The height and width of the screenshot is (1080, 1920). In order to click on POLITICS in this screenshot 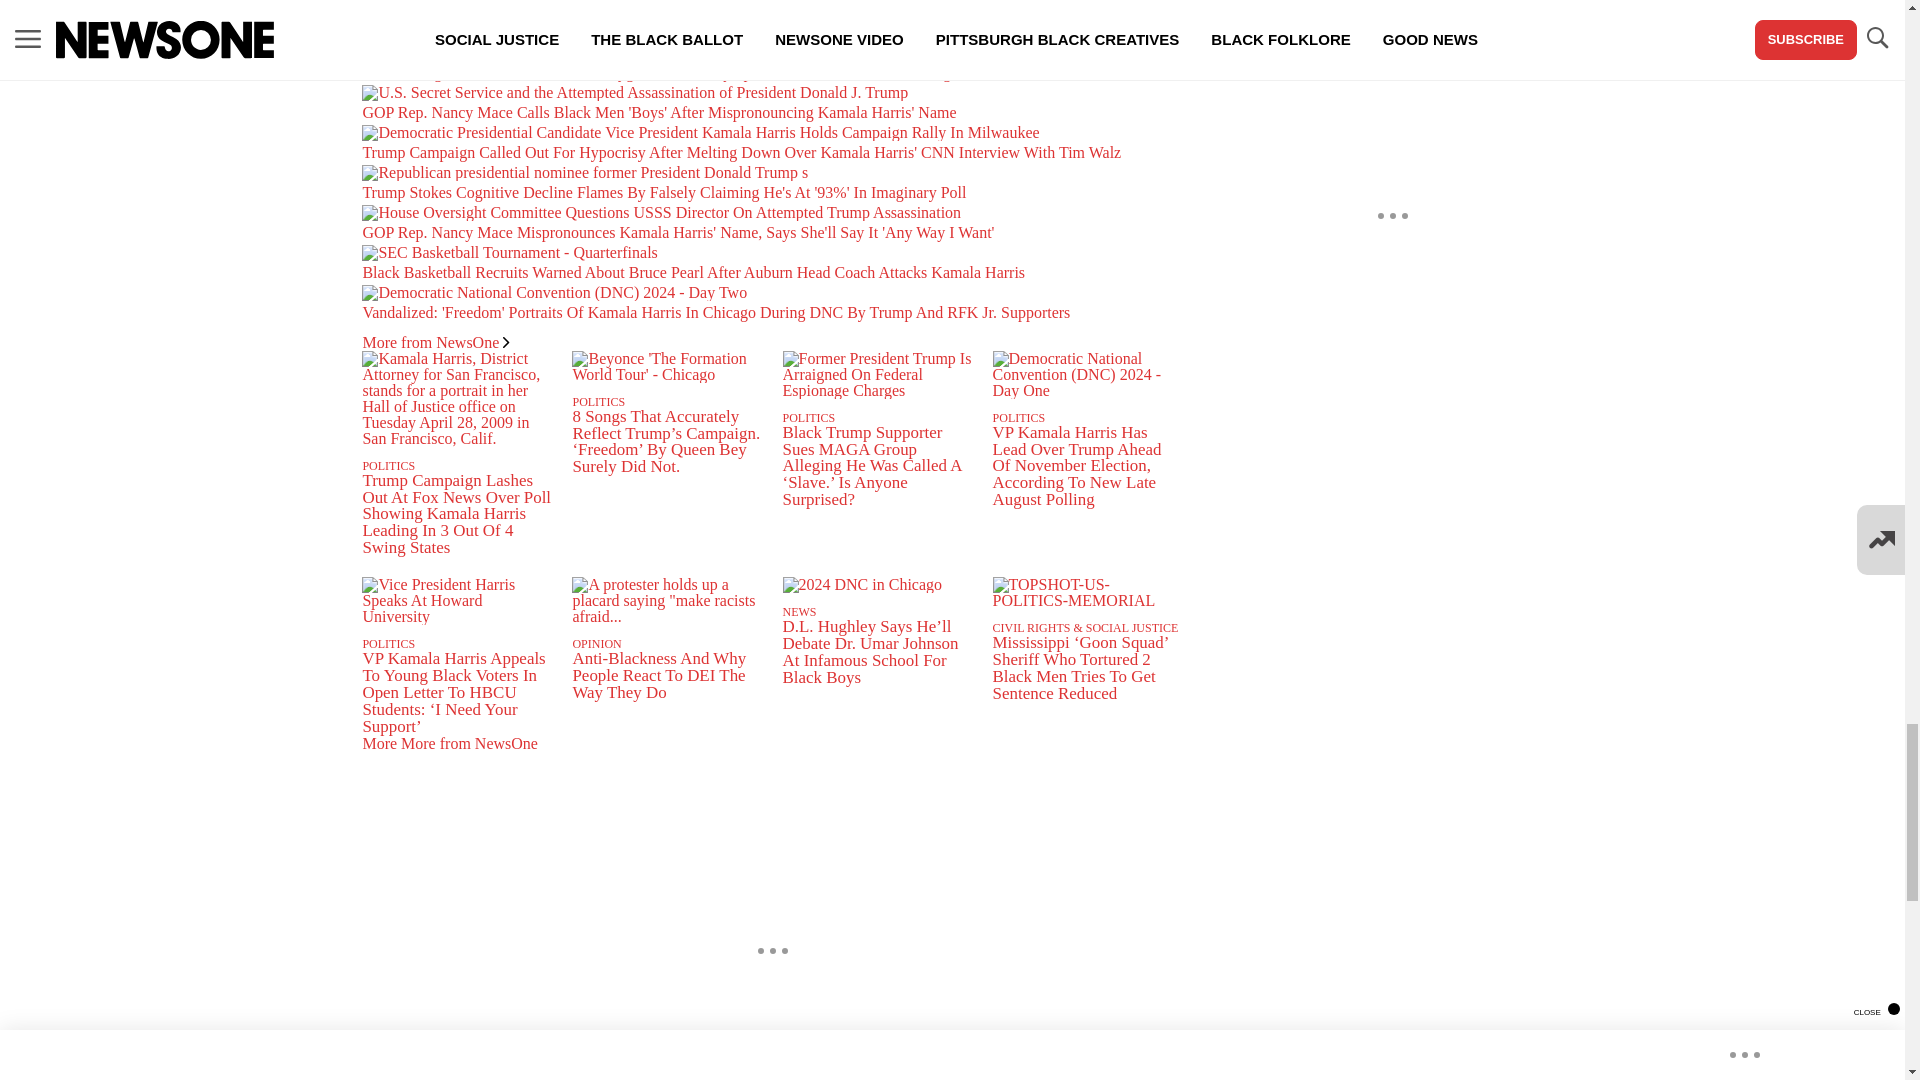, I will do `click(388, 466)`.